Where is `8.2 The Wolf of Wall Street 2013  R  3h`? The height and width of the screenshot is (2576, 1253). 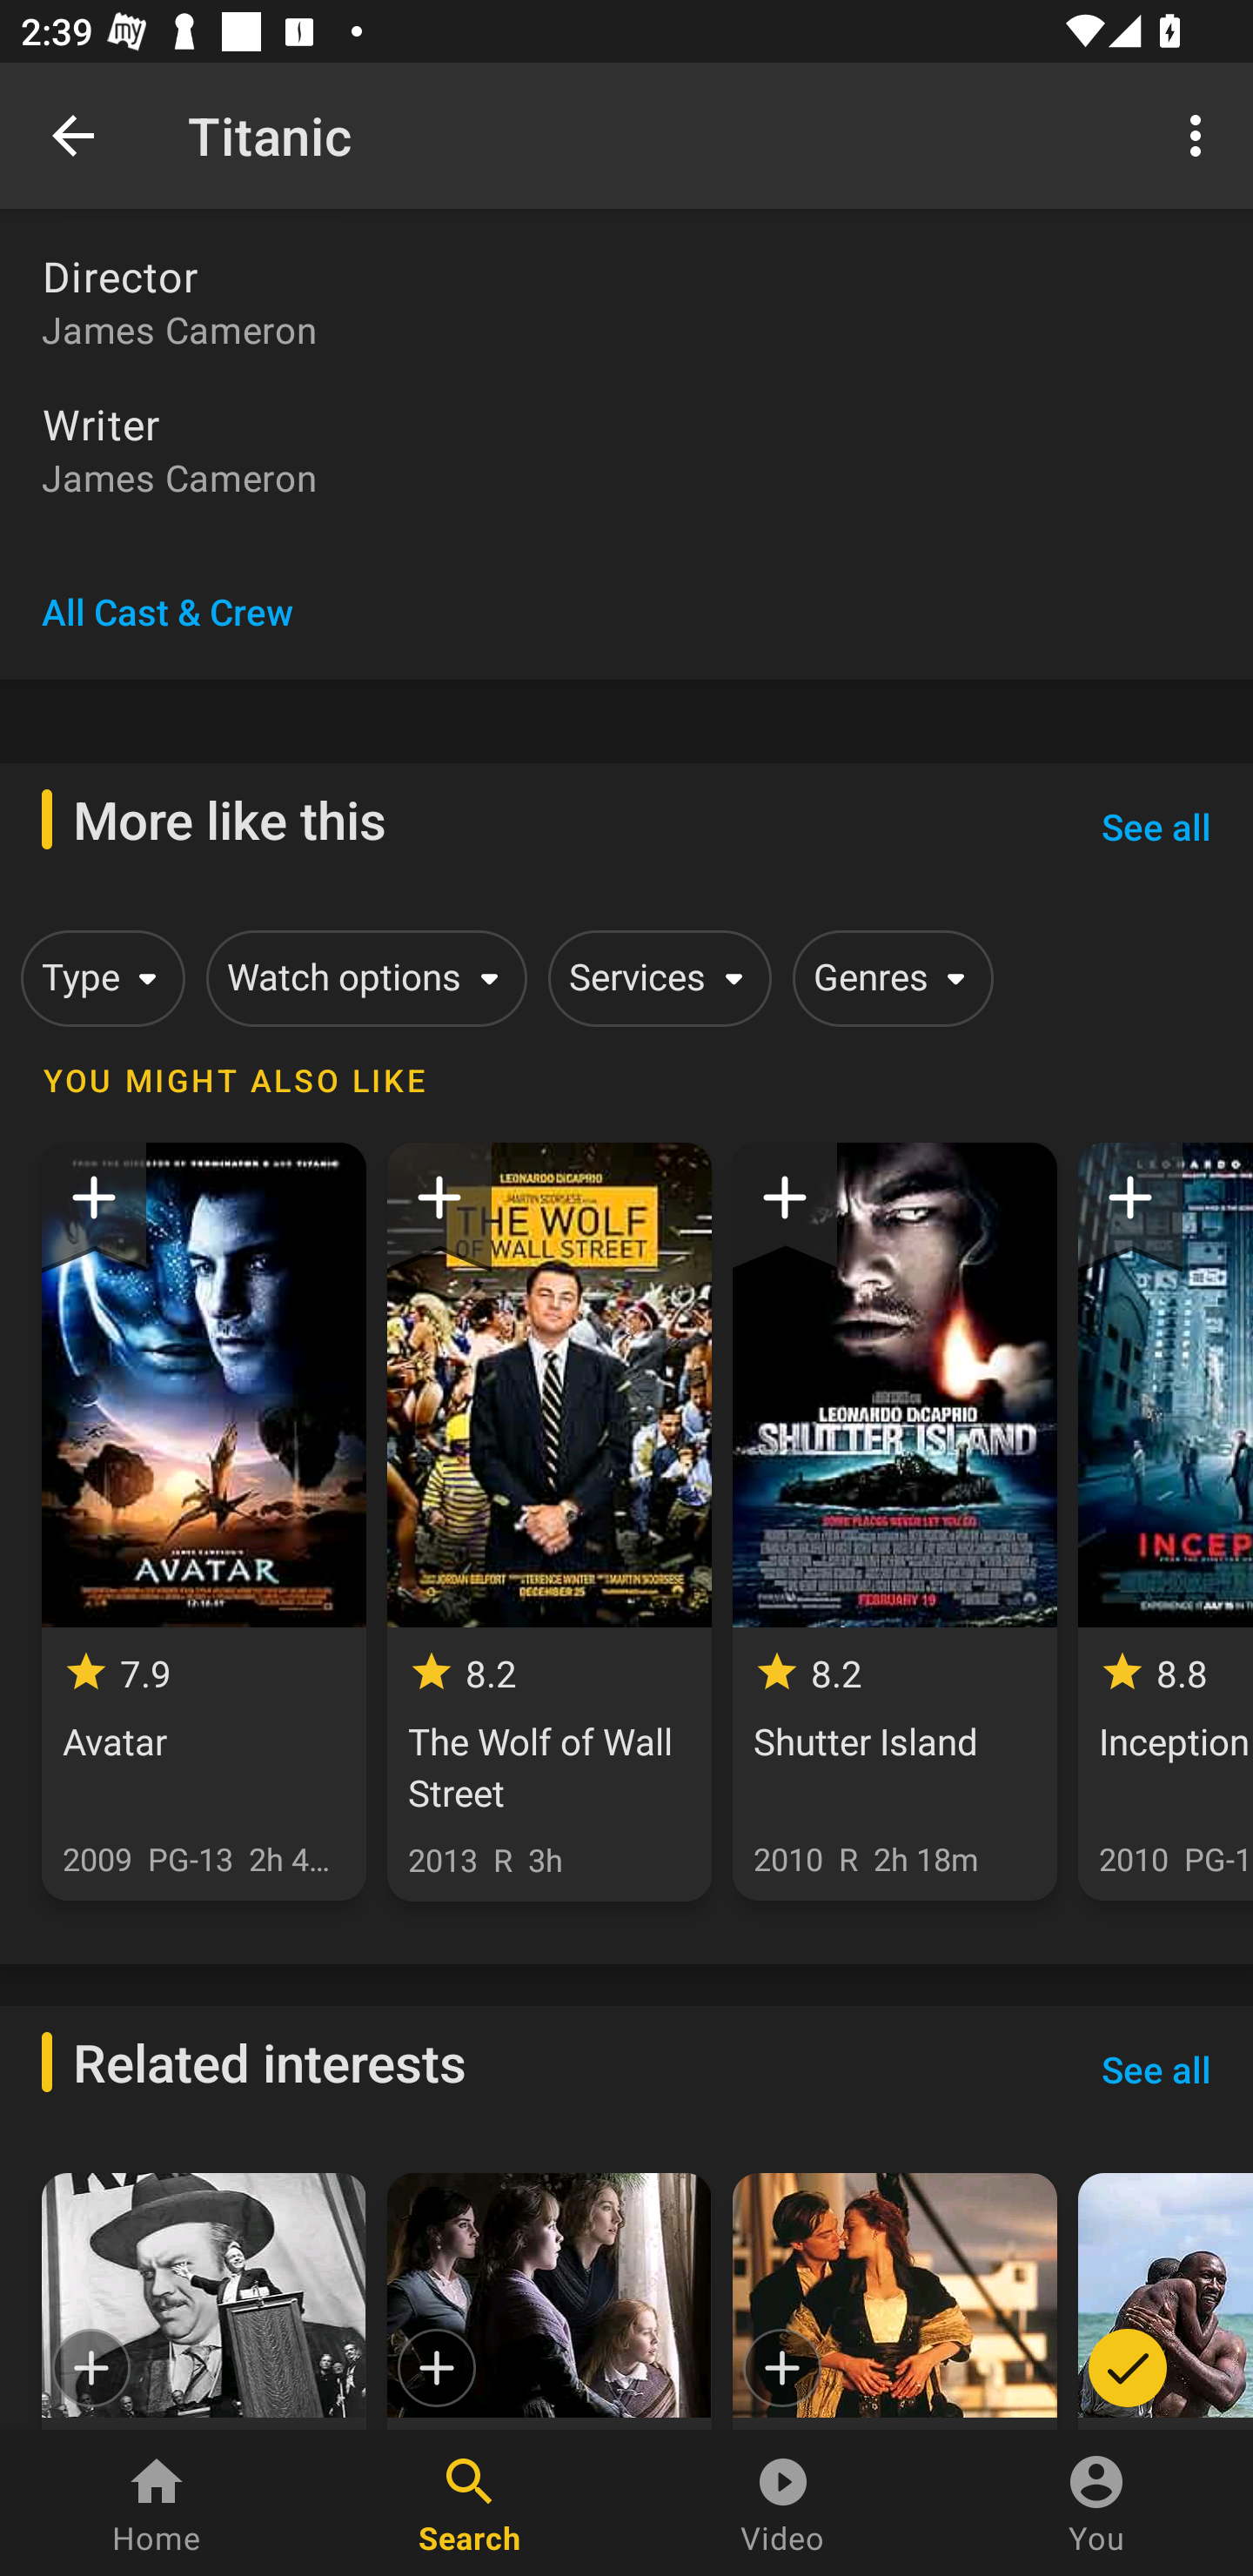 8.2 The Wolf of Wall Street 2013  R  3h is located at coordinates (548, 1522).